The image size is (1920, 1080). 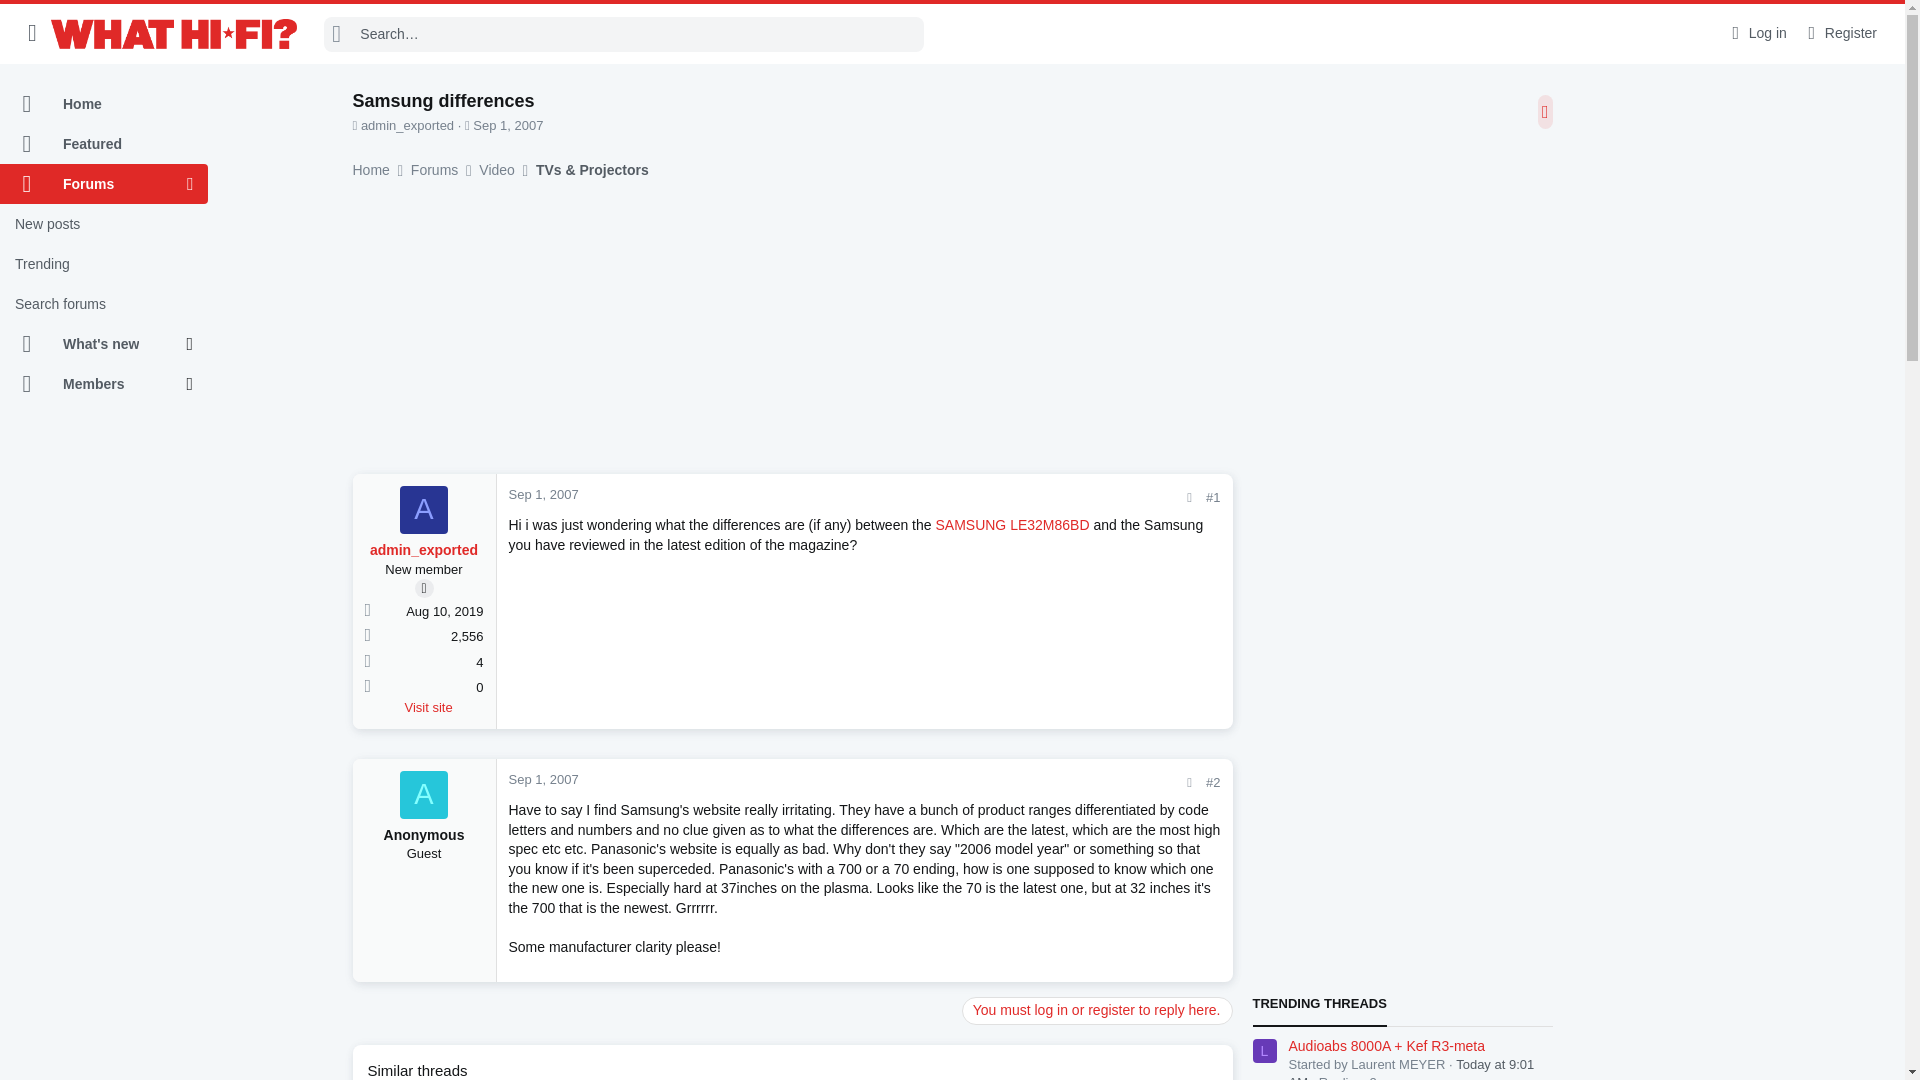 What do you see at coordinates (93, 344) in the screenshot?
I see `What's new` at bounding box center [93, 344].